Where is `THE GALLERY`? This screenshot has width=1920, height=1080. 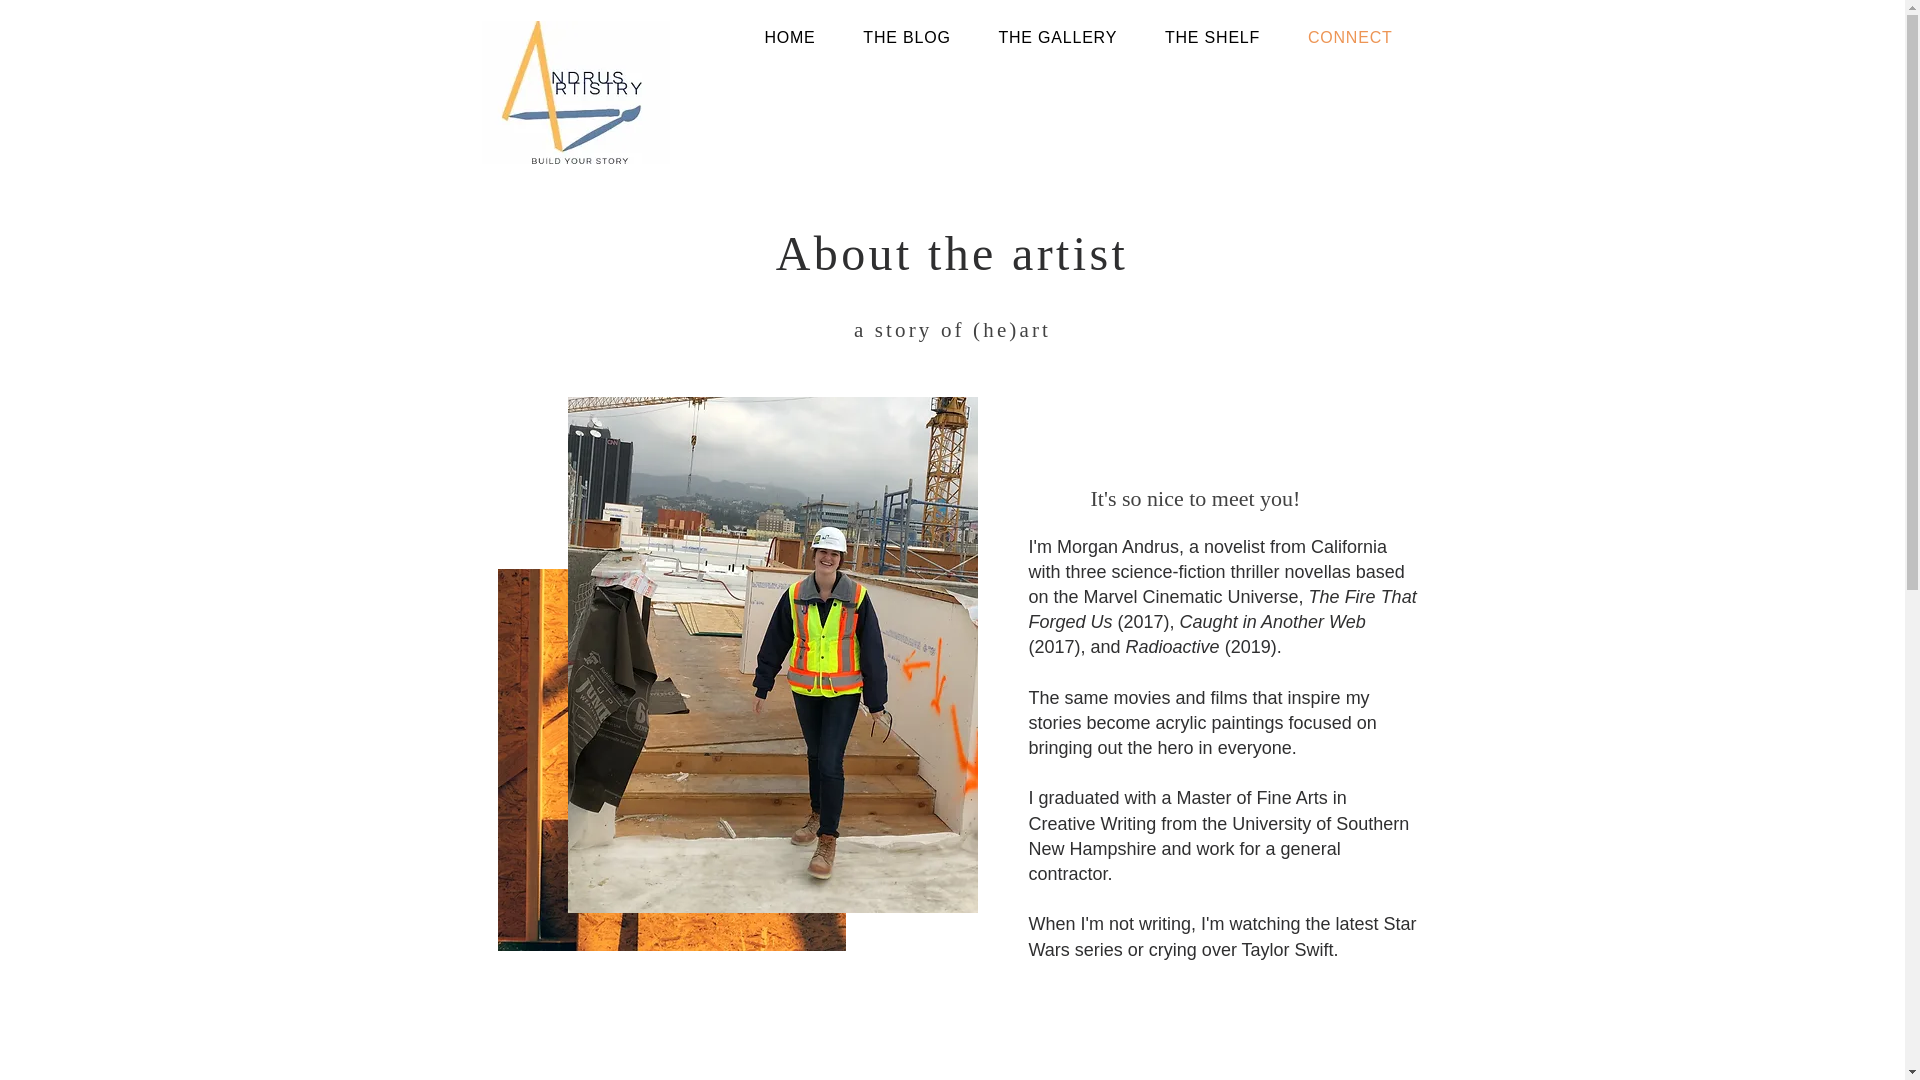 THE GALLERY is located at coordinates (1058, 38).